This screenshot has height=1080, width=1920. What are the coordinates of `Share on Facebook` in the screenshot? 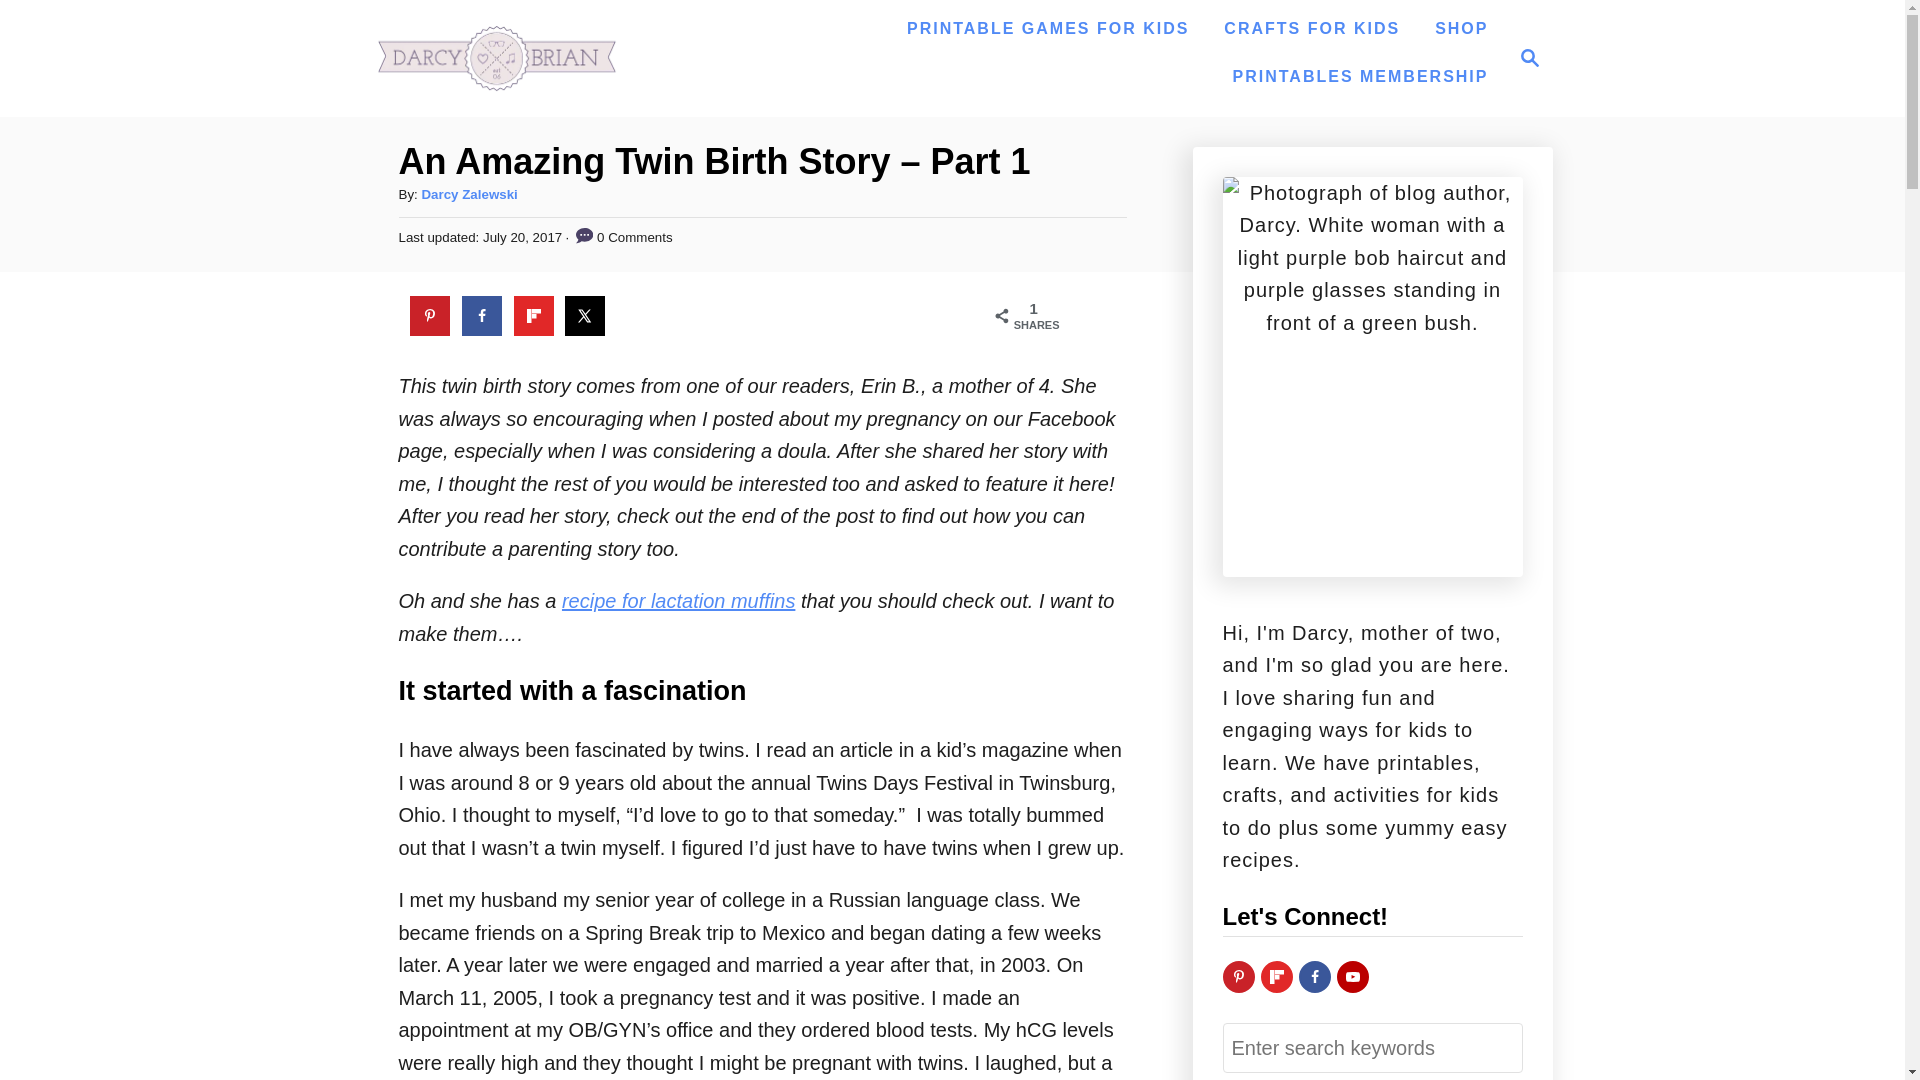 It's located at (1524, 58).